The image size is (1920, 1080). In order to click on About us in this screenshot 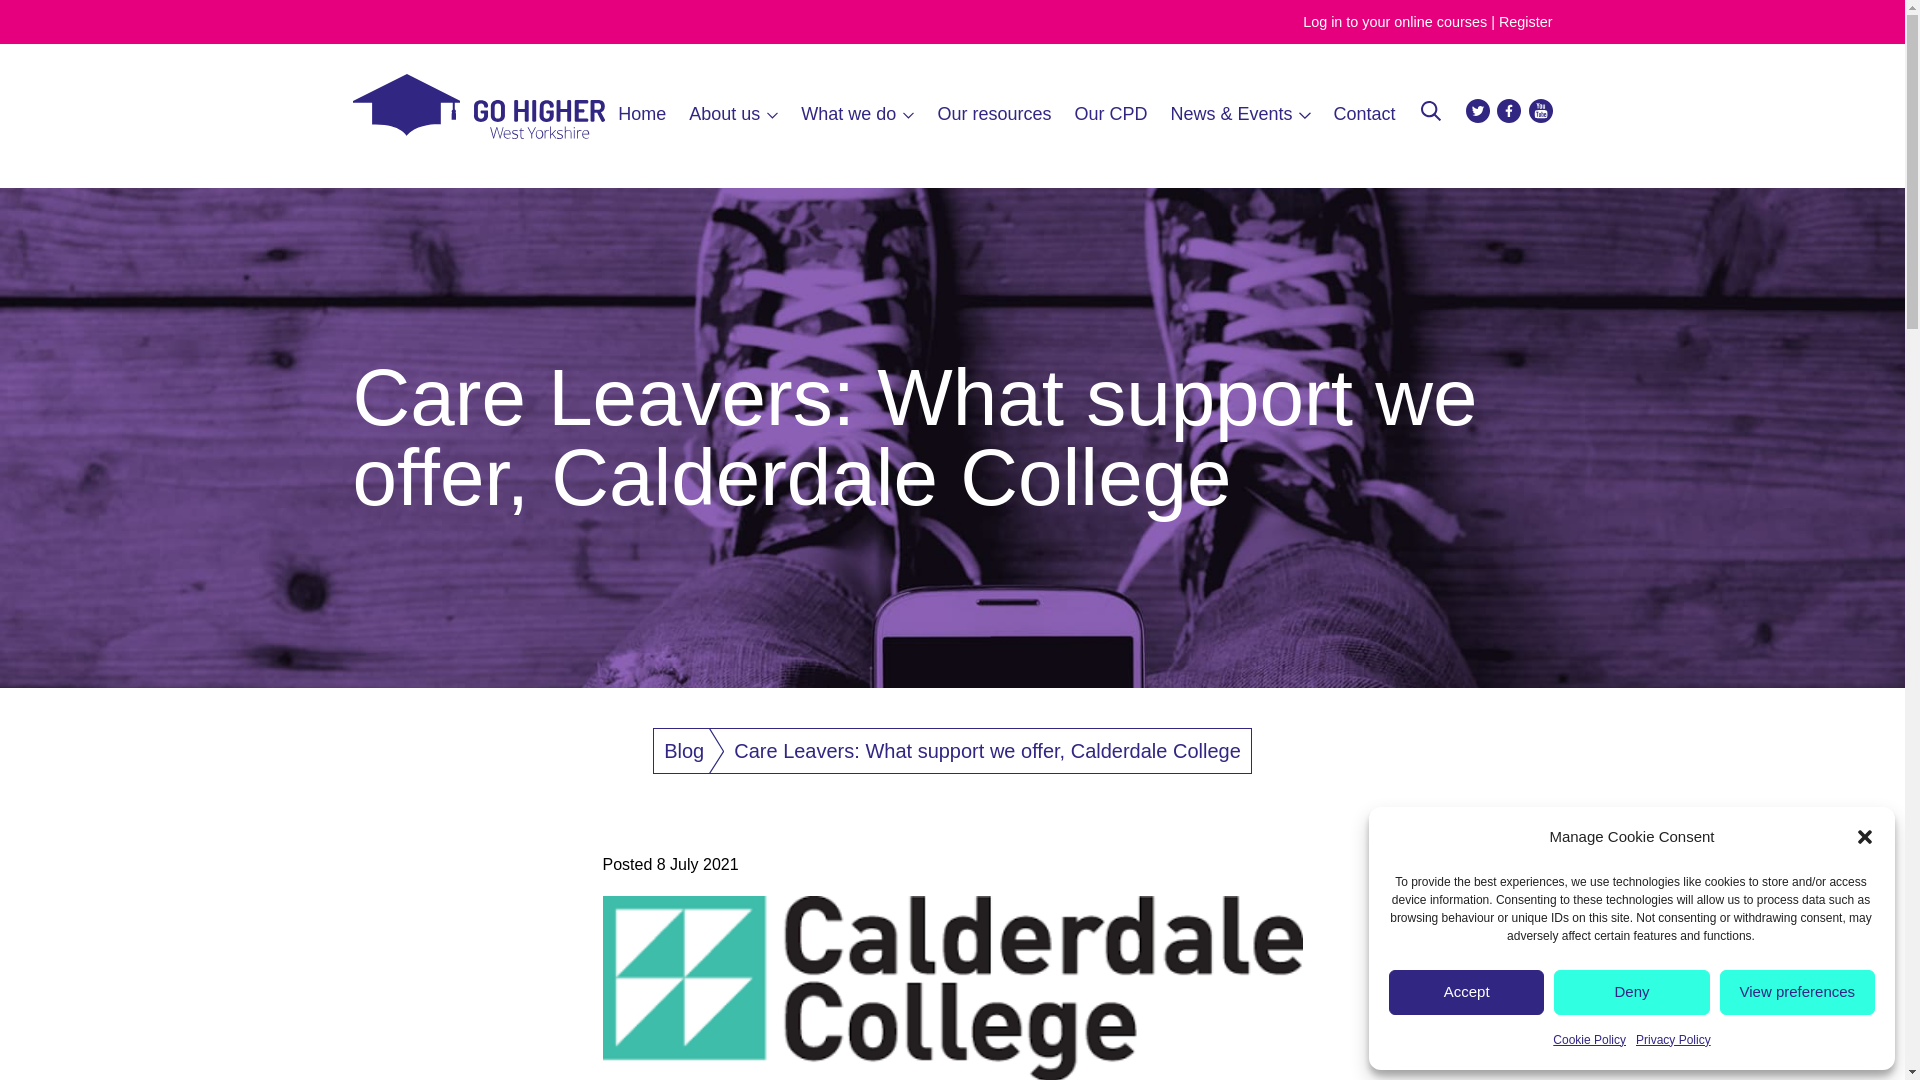, I will do `click(733, 114)`.